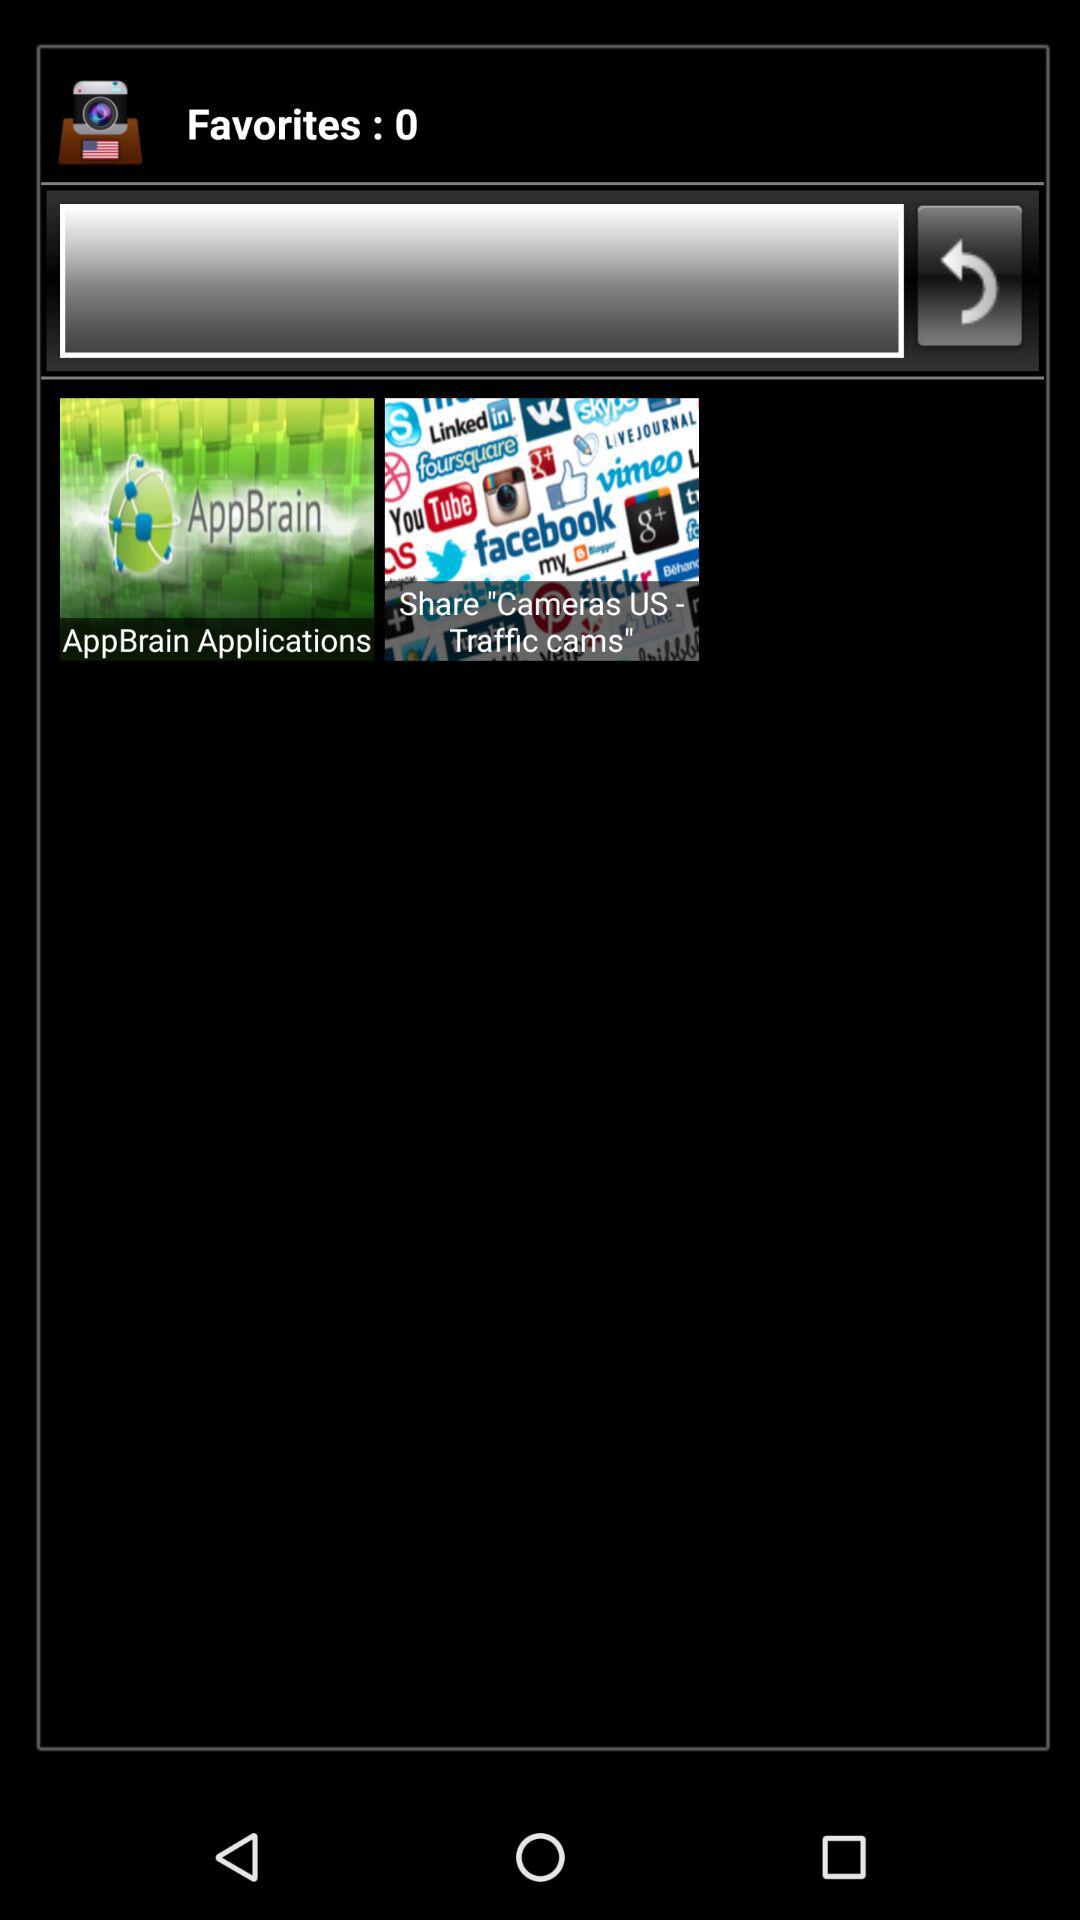 This screenshot has width=1080, height=1920. Describe the element at coordinates (217, 639) in the screenshot. I see `flip until the appbrain applications app` at that location.